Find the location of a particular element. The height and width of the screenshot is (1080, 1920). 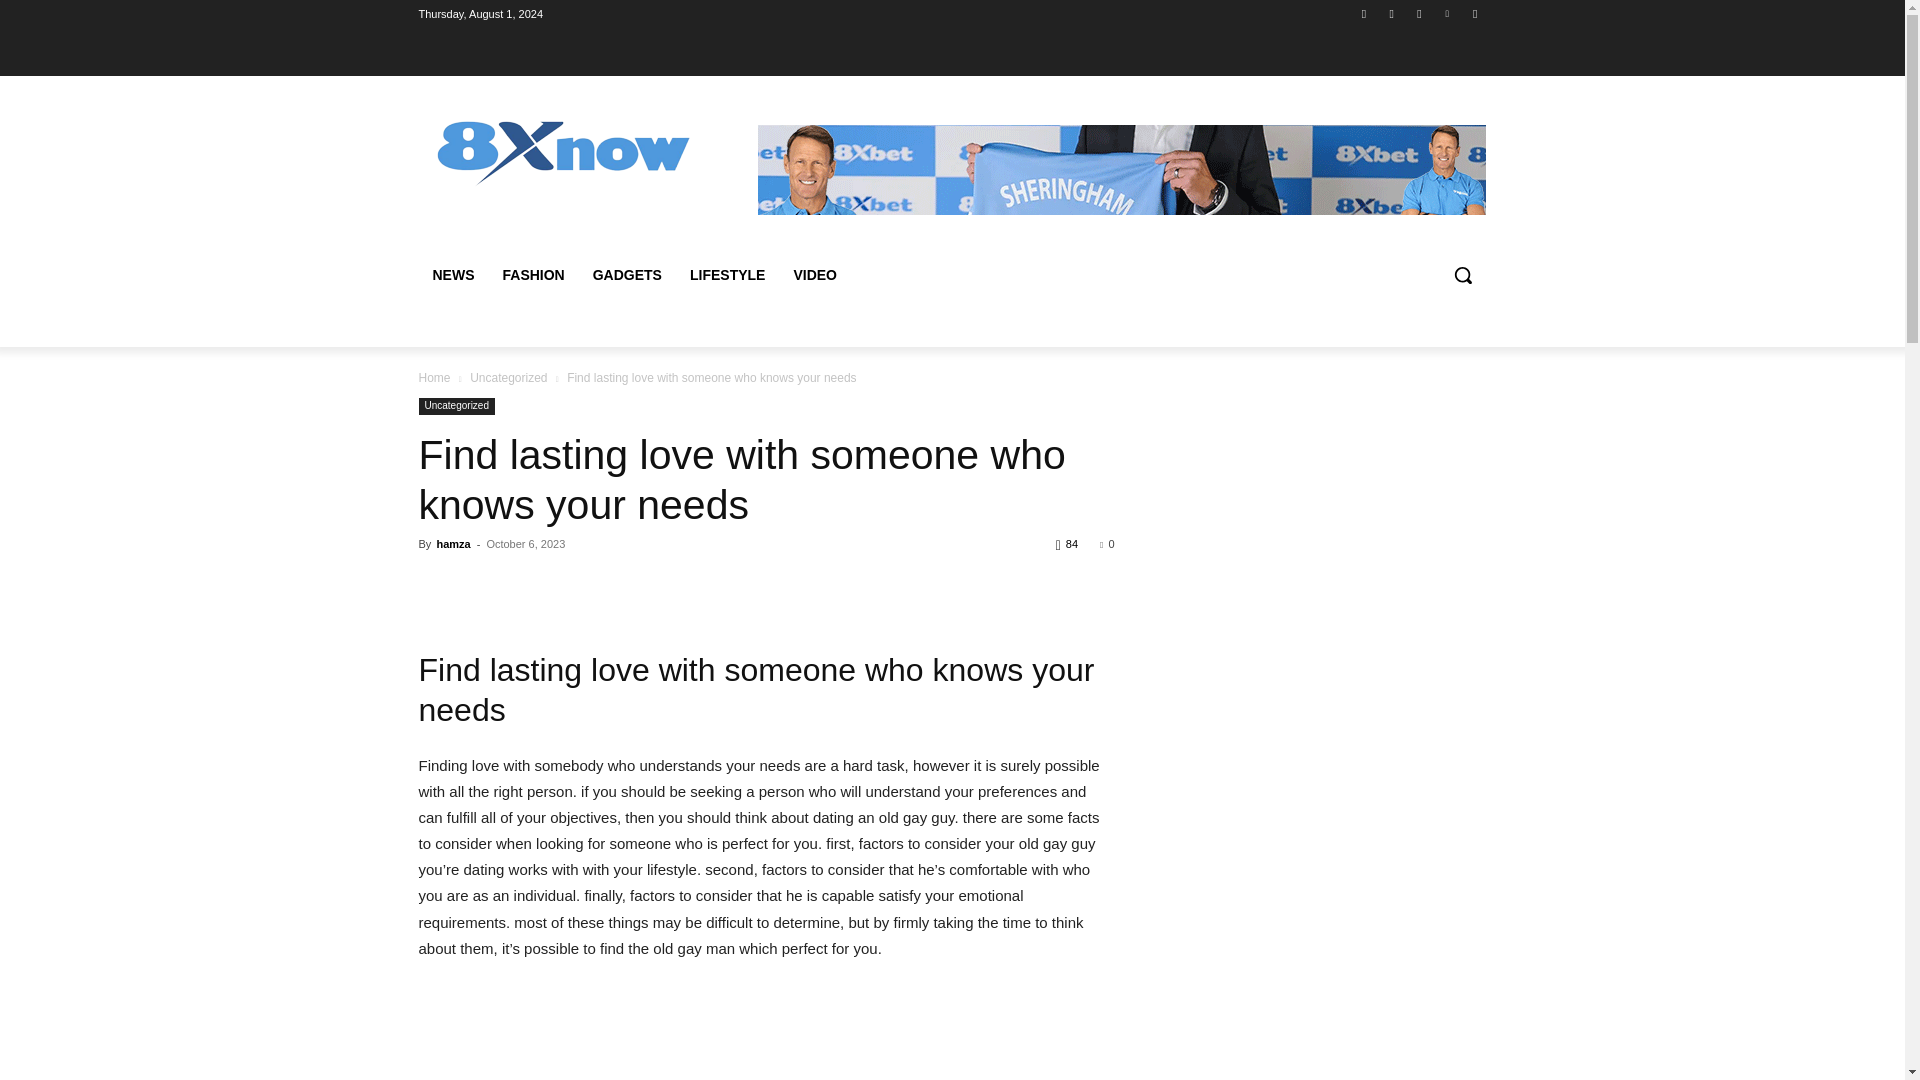

NEWS is located at coordinates (452, 274).